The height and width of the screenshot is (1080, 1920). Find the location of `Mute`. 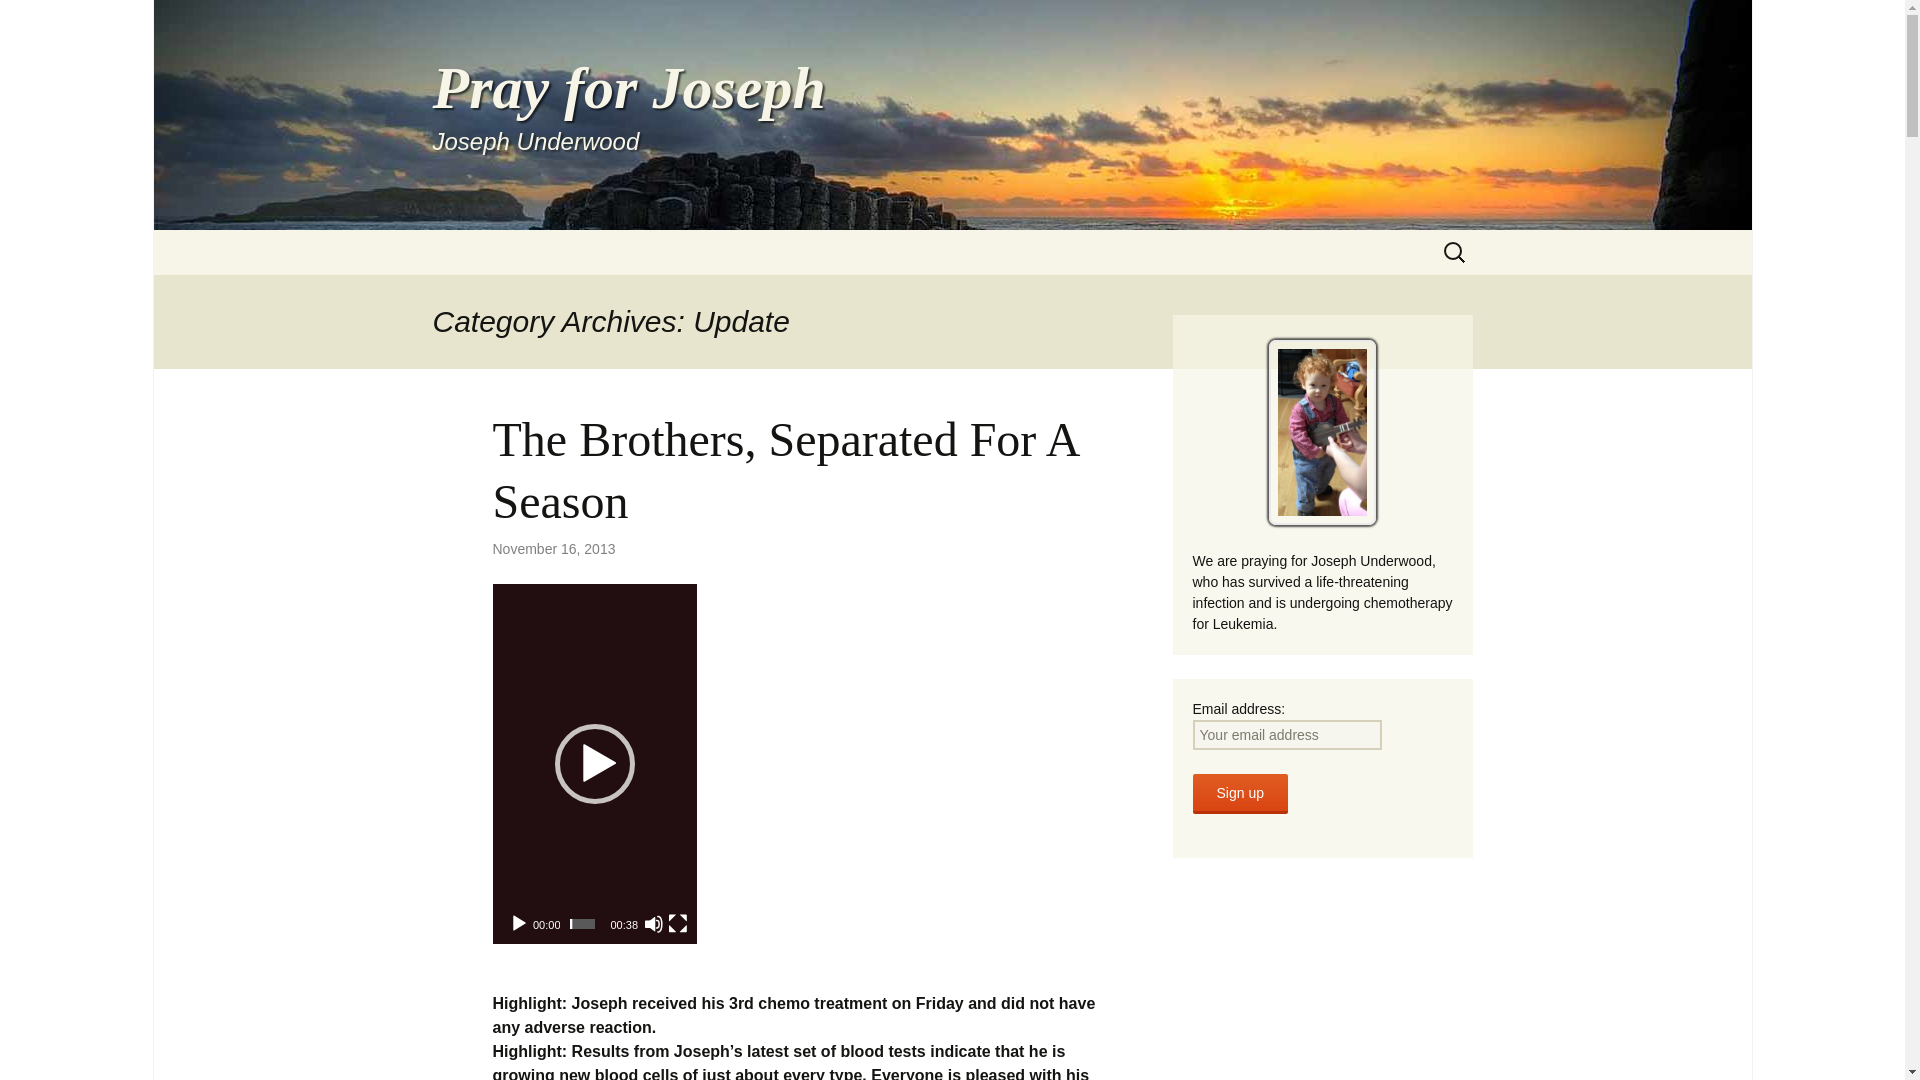

Mute is located at coordinates (1239, 794).